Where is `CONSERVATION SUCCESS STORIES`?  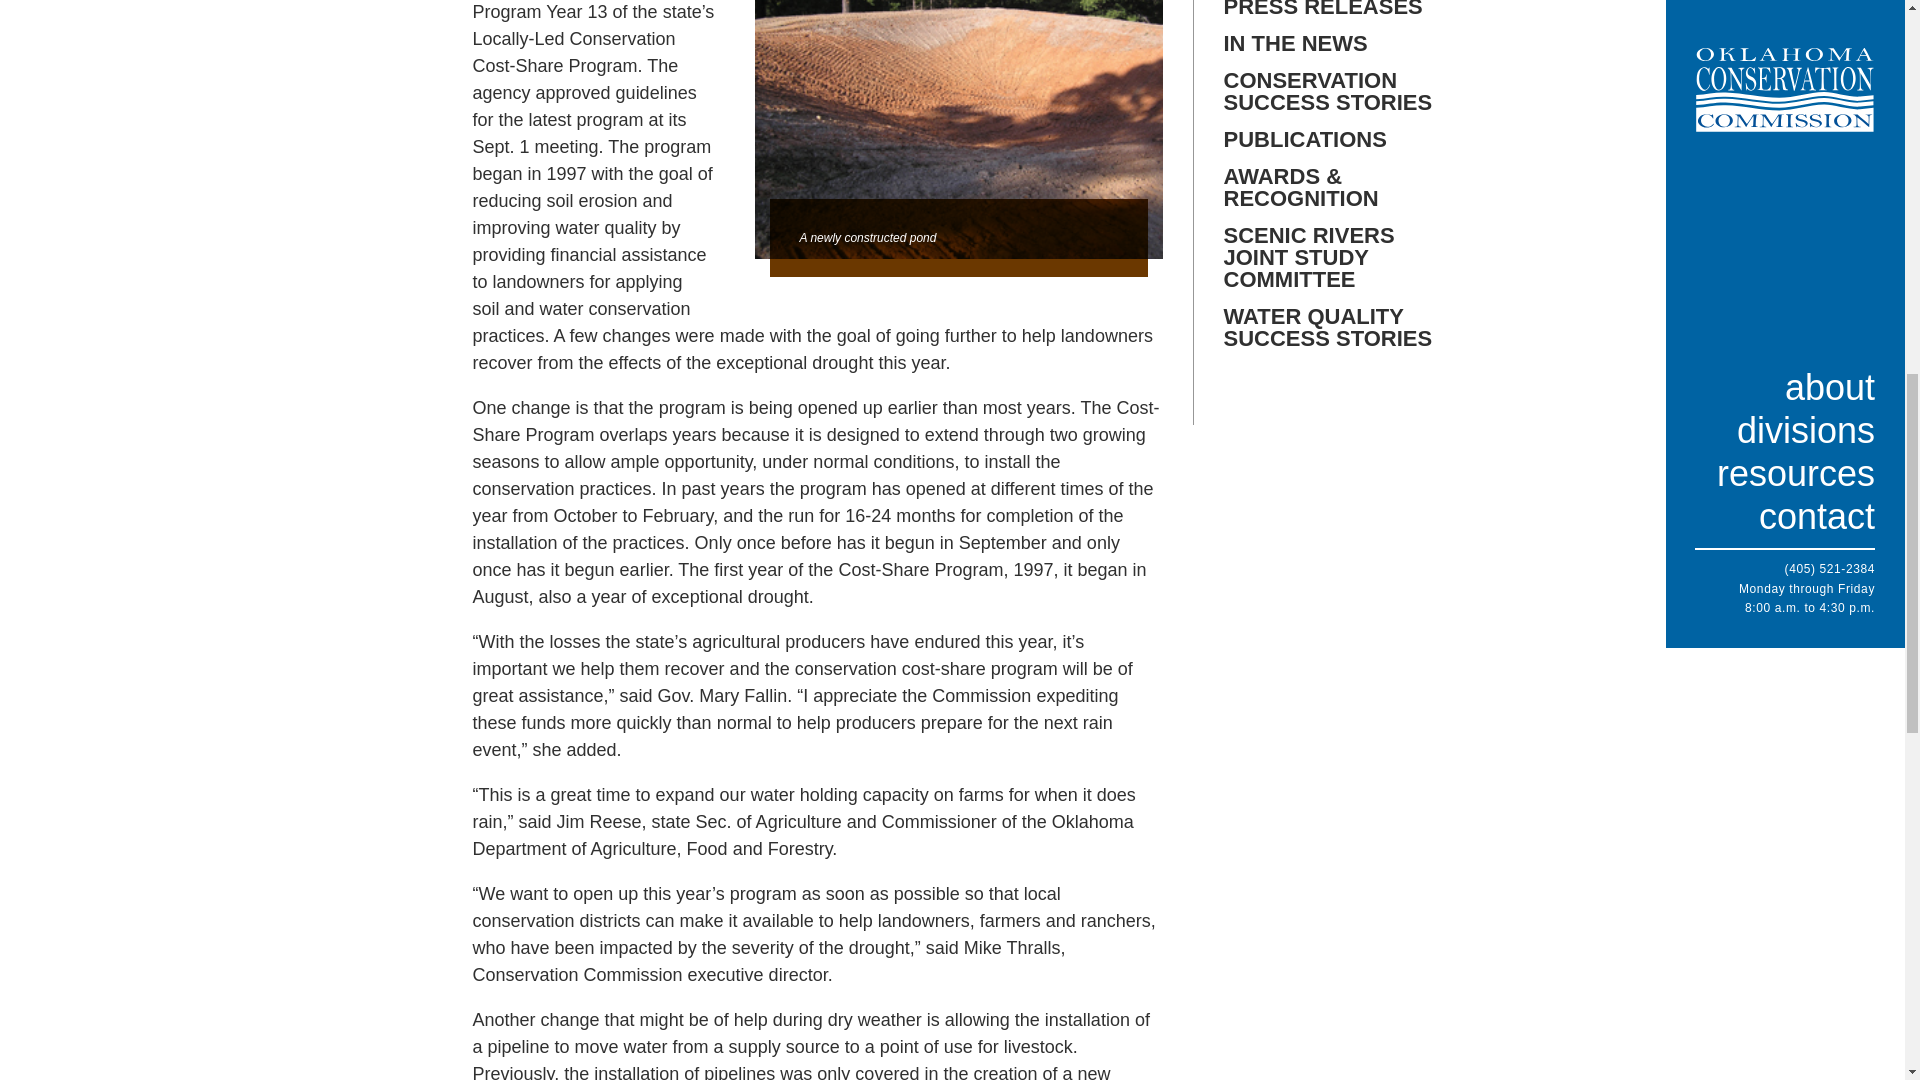 CONSERVATION SUCCESS STORIES is located at coordinates (1328, 92).